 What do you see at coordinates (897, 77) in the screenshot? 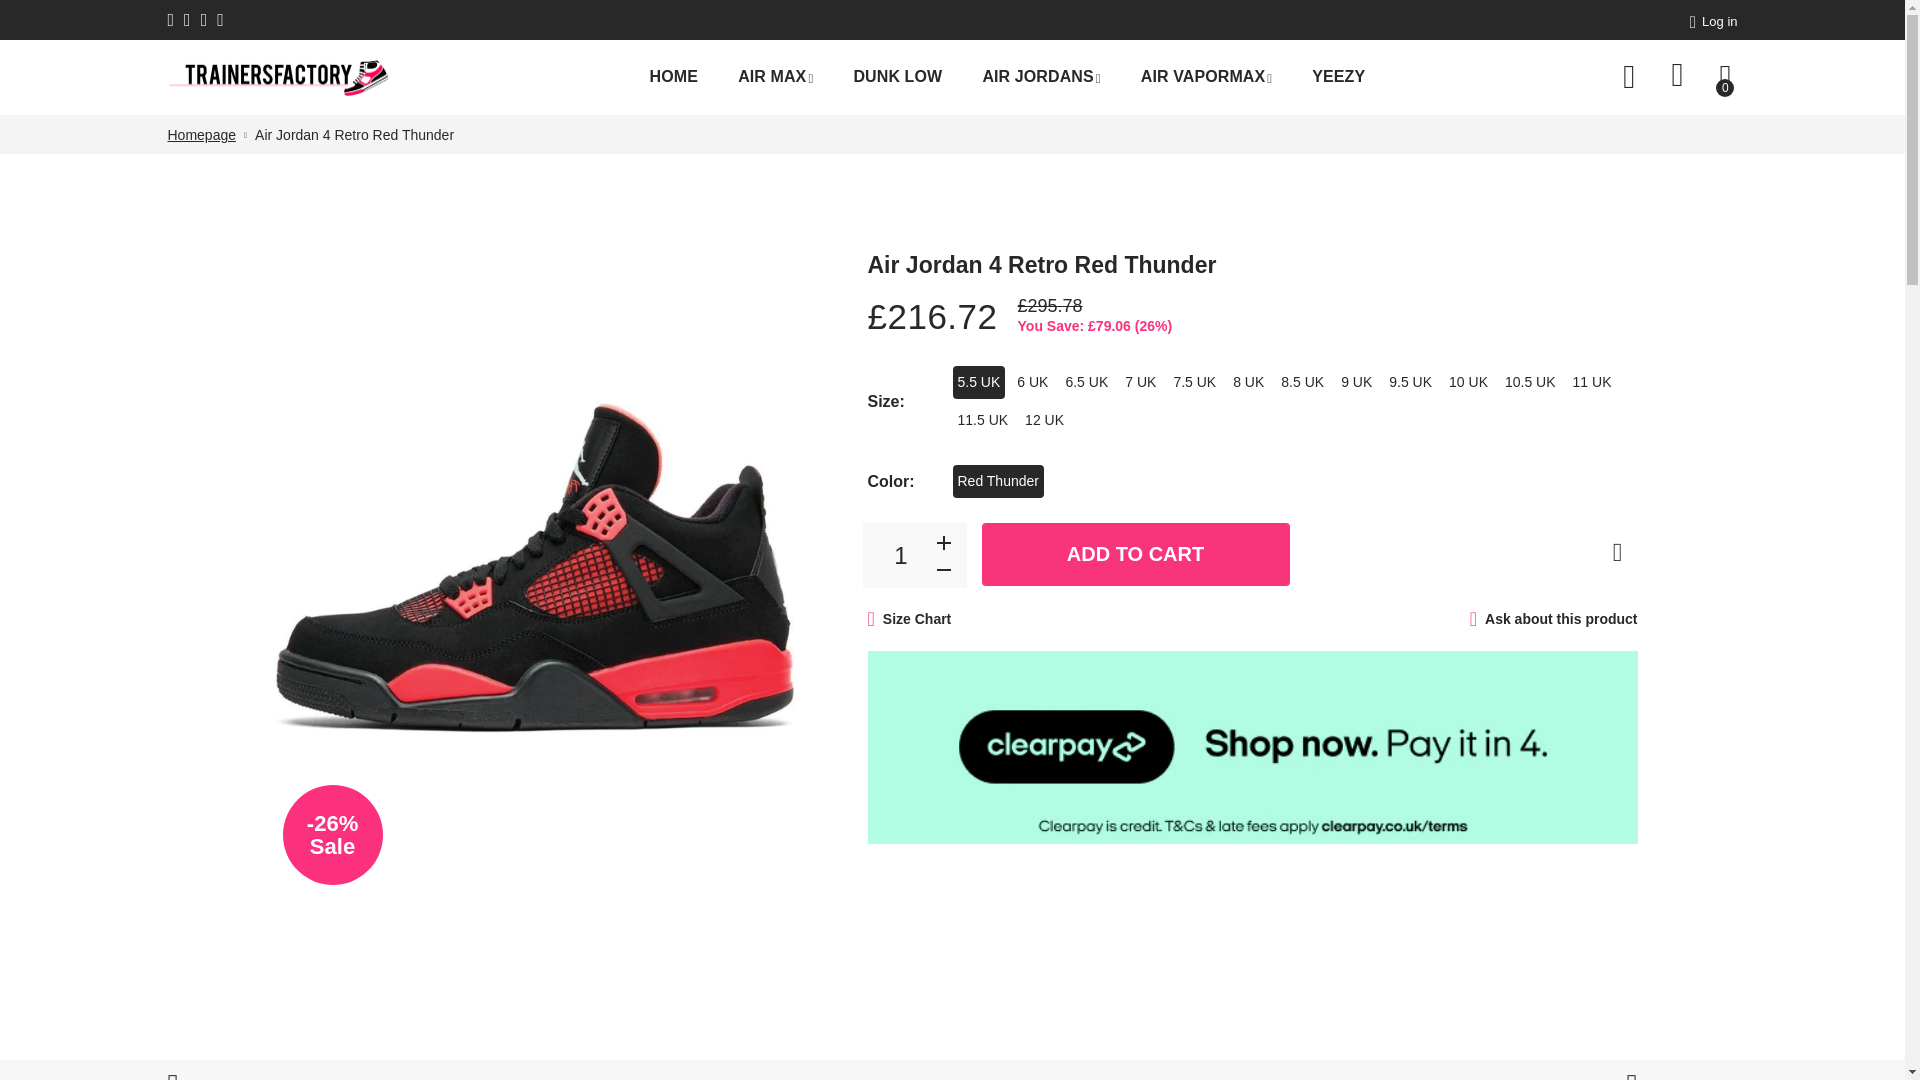
I see `DUNK LOW` at bounding box center [897, 77].